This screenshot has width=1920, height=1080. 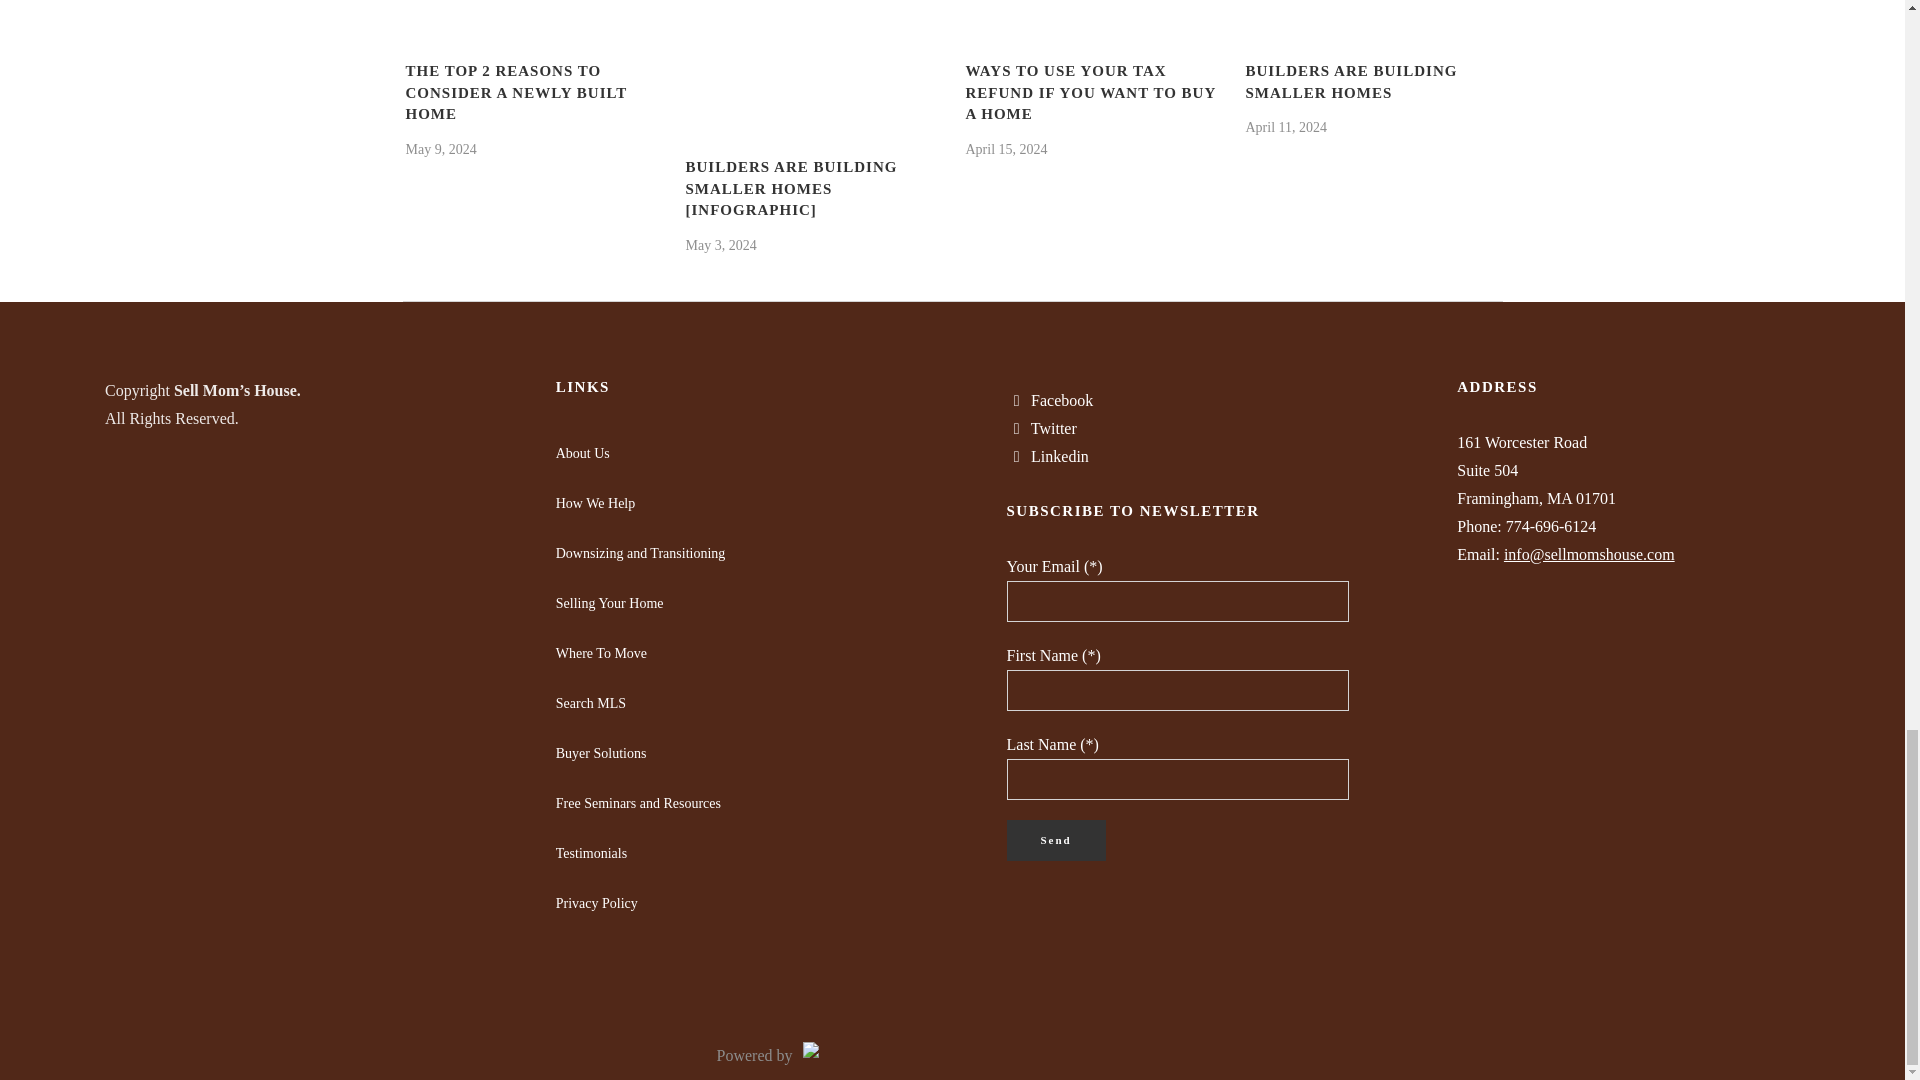 I want to click on Builders Are Building Smaller Homes, so click(x=1352, y=82).